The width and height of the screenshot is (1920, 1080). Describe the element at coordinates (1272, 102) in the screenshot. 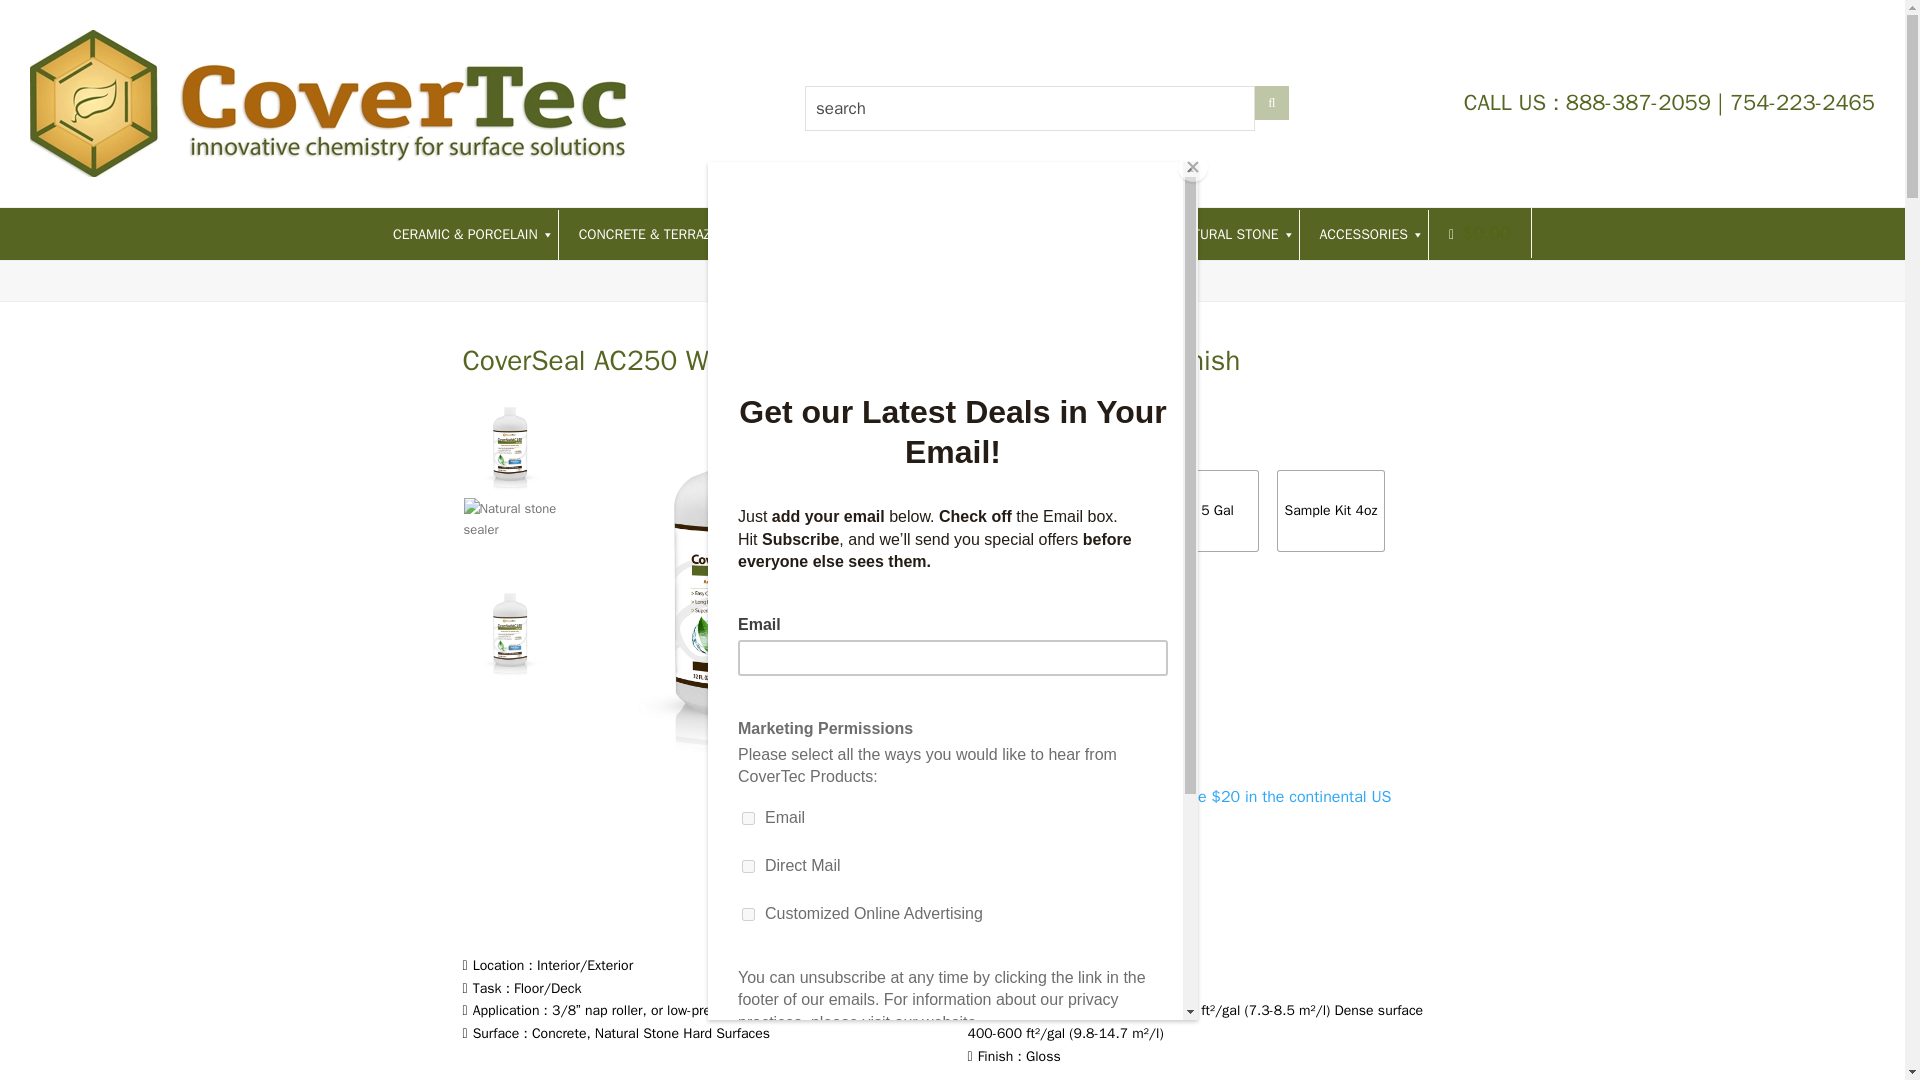

I see `Search` at that location.